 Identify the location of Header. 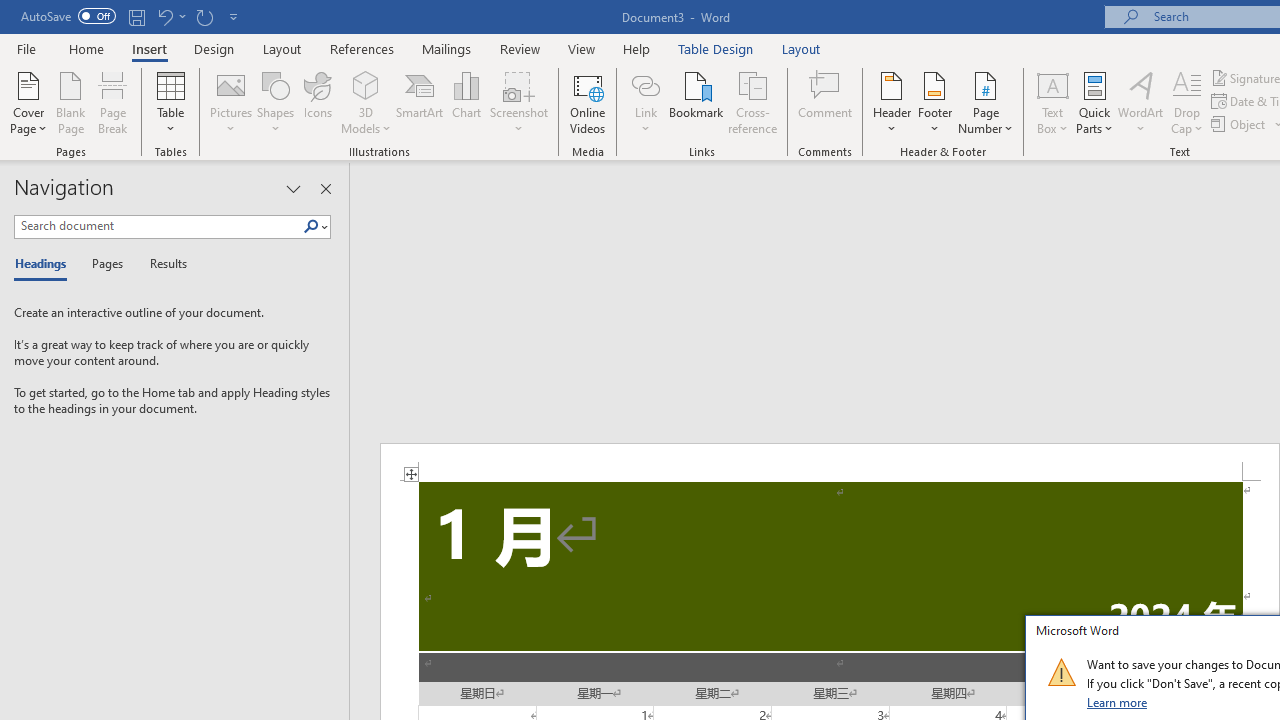
(892, 102).